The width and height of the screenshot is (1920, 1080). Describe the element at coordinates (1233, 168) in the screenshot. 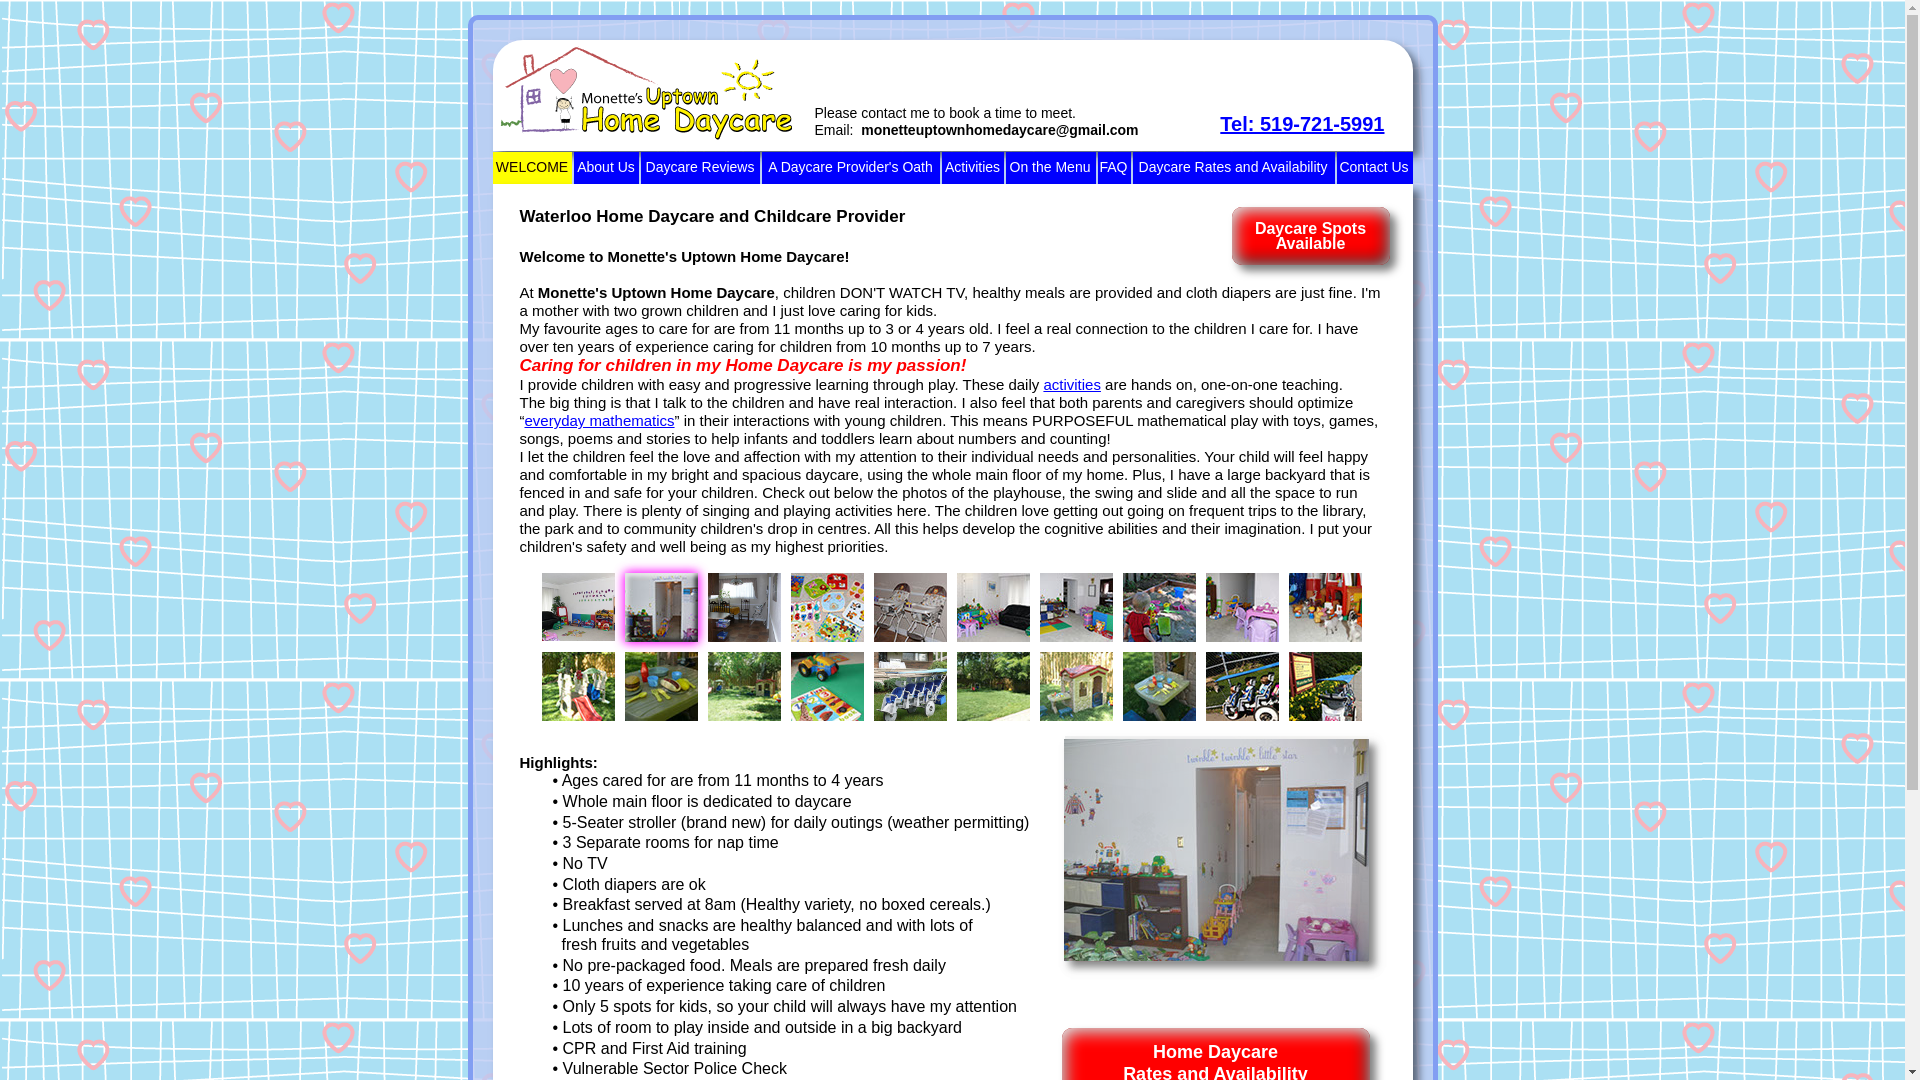

I see `Daycare Rates and Availability` at that location.